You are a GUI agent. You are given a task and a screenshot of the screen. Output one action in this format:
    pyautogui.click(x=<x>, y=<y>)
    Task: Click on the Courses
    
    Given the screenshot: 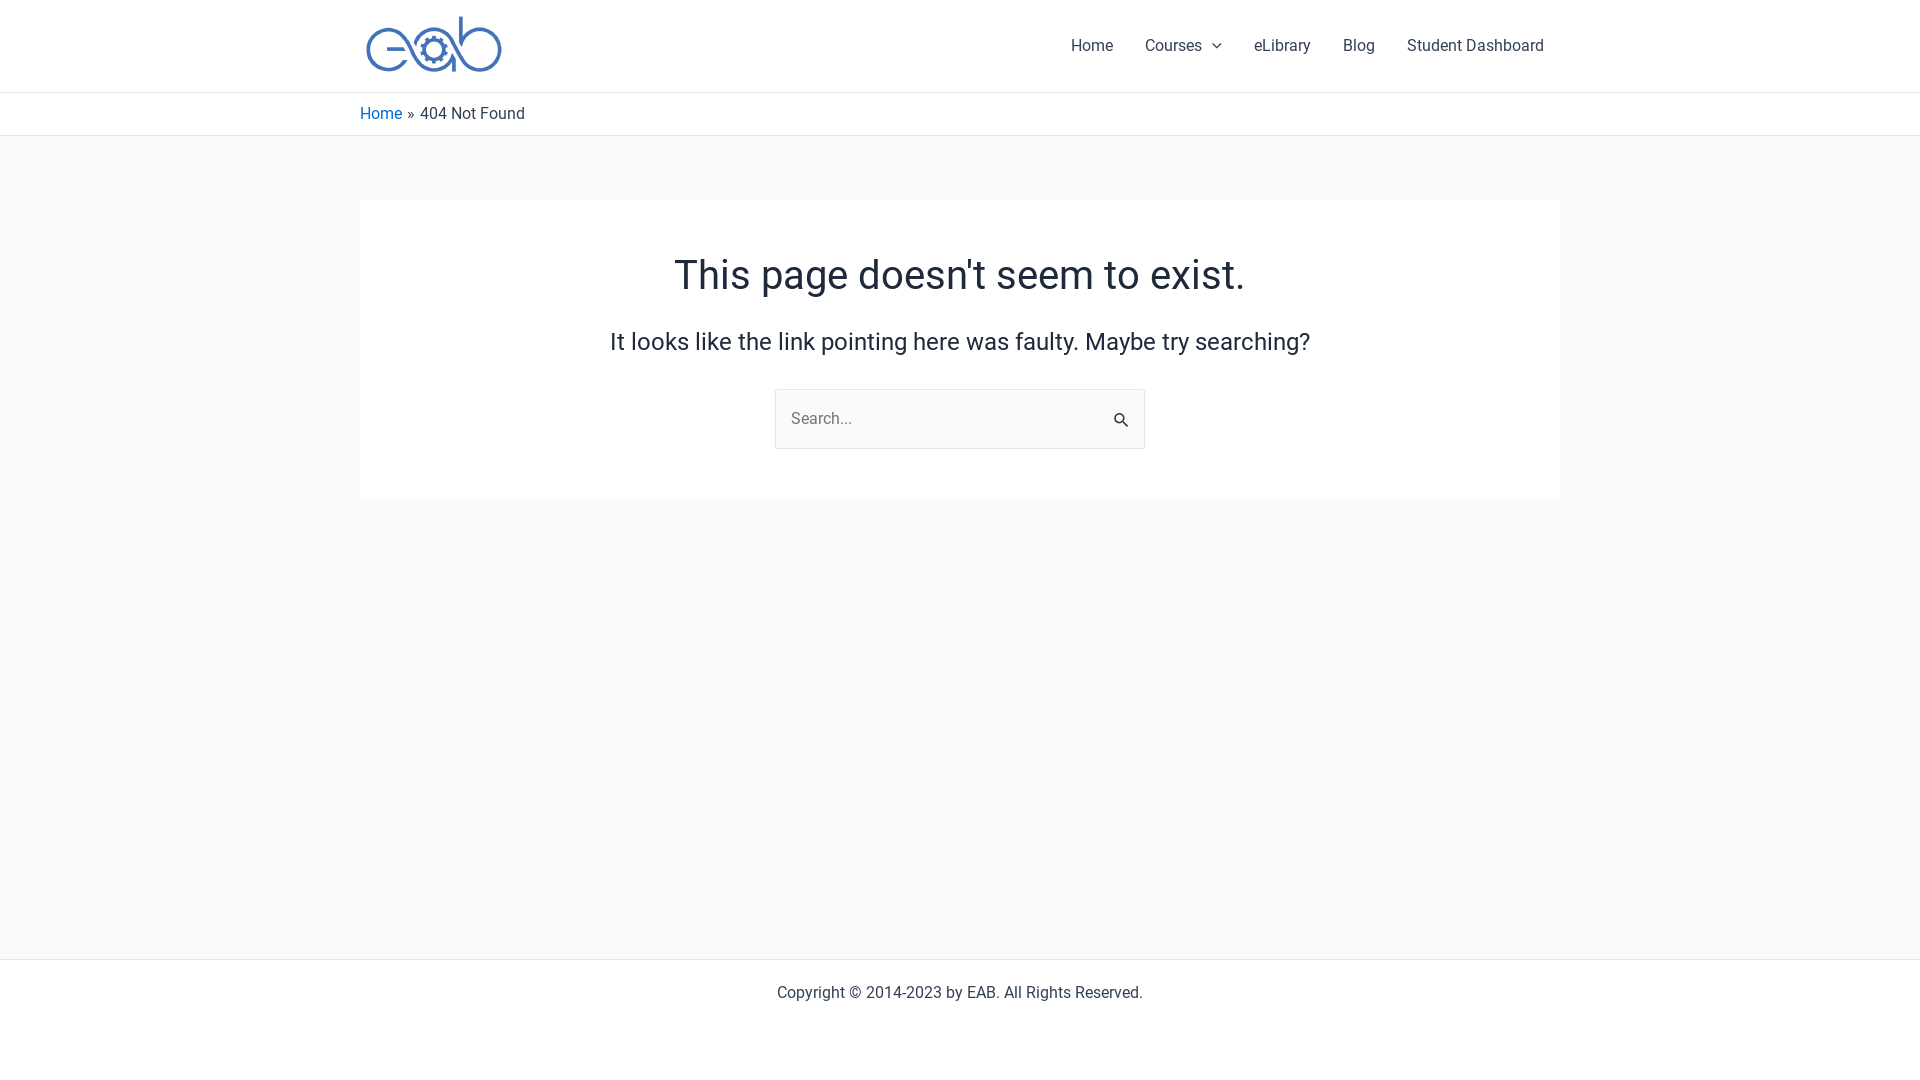 What is the action you would take?
    pyautogui.click(x=1184, y=46)
    